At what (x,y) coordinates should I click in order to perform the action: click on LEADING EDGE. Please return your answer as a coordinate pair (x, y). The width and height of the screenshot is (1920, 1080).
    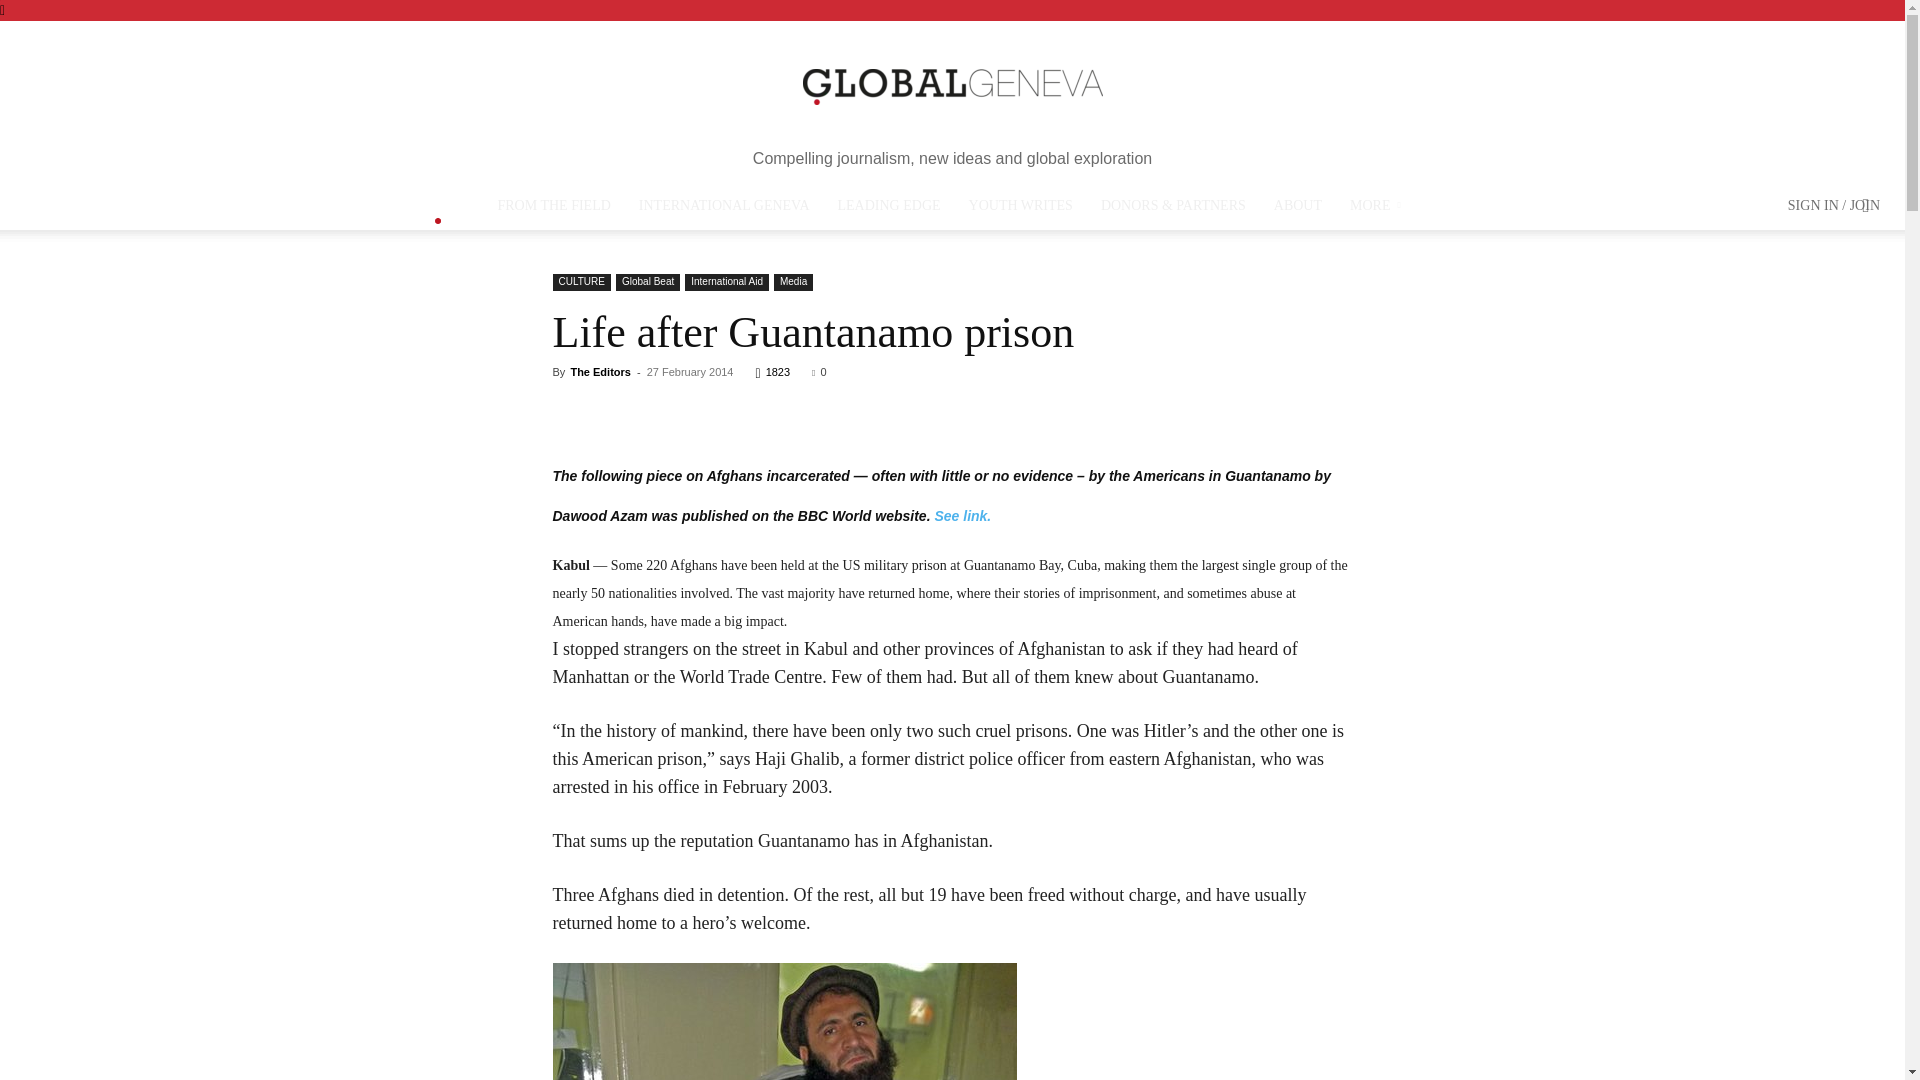
    Looking at the image, I should click on (888, 206).